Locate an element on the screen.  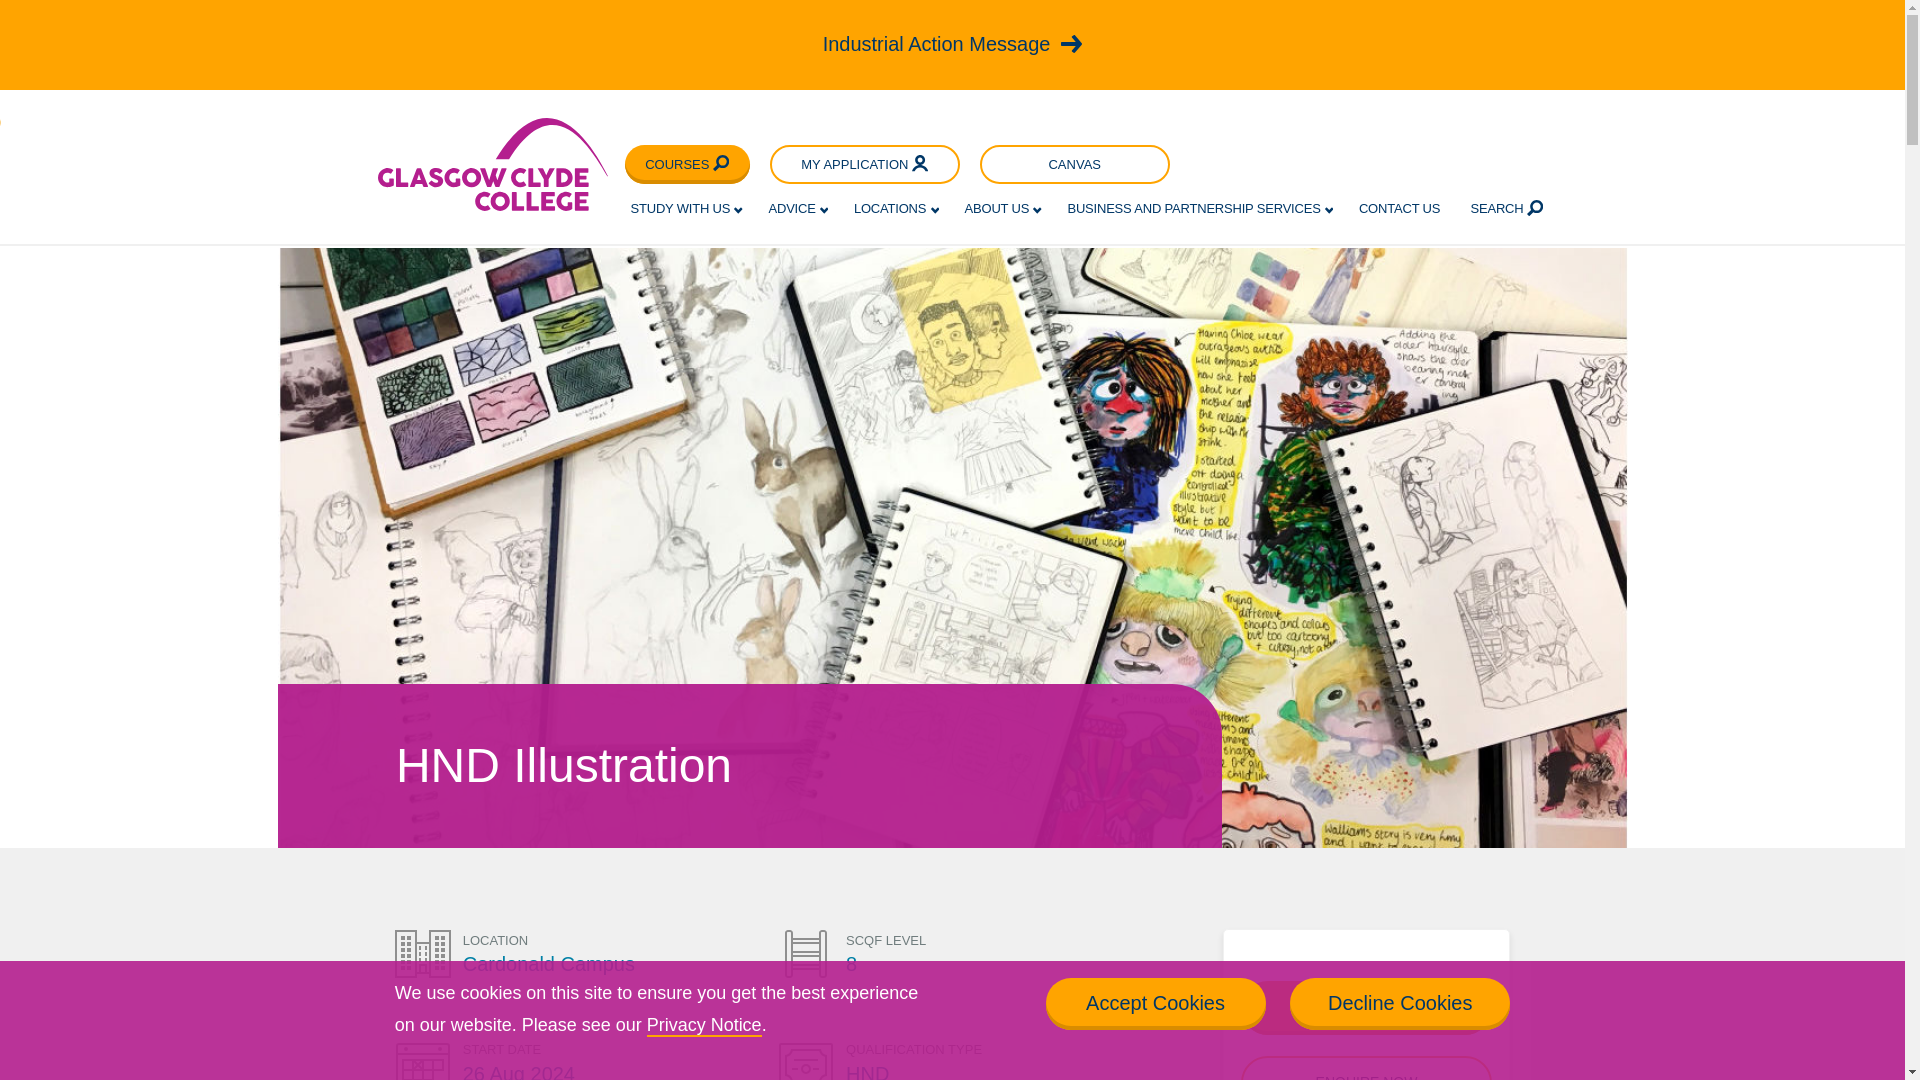
Right arrow is located at coordinates (1072, 43).